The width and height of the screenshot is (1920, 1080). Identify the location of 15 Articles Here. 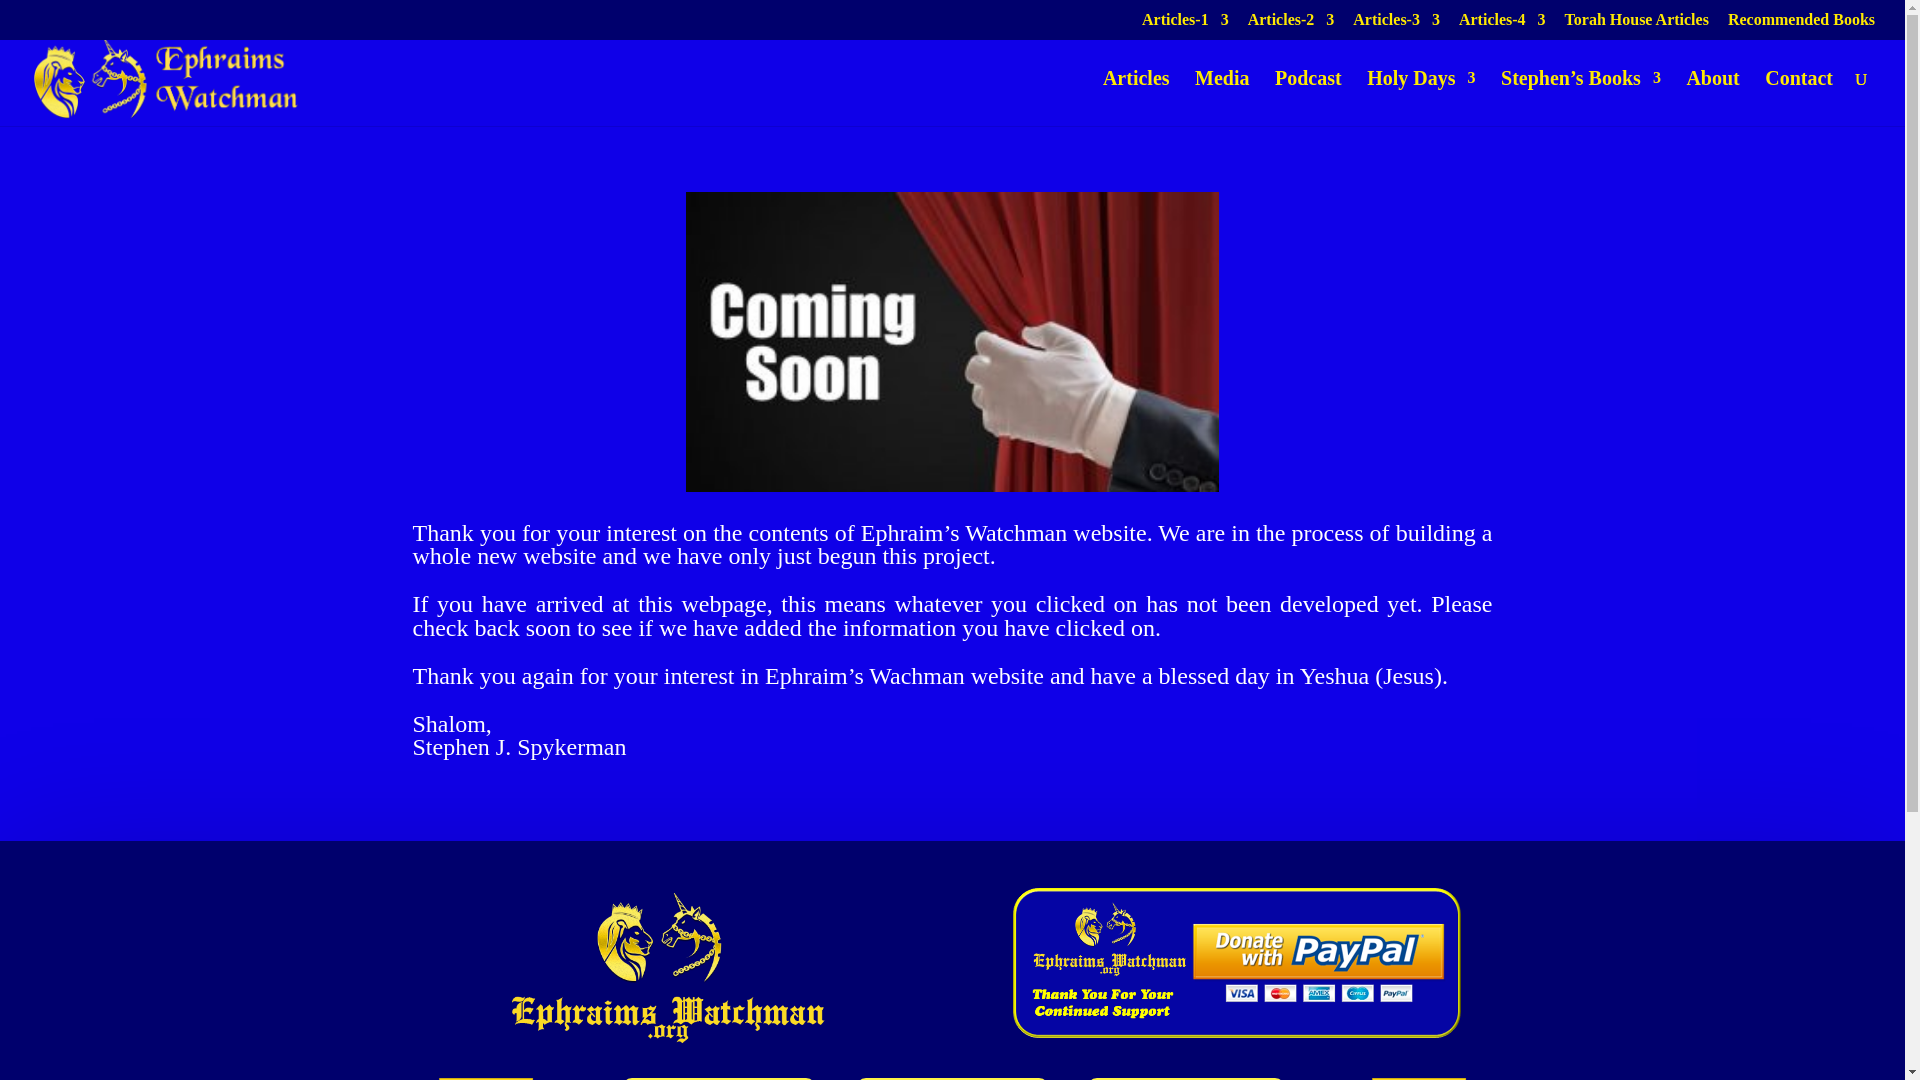
(1291, 25).